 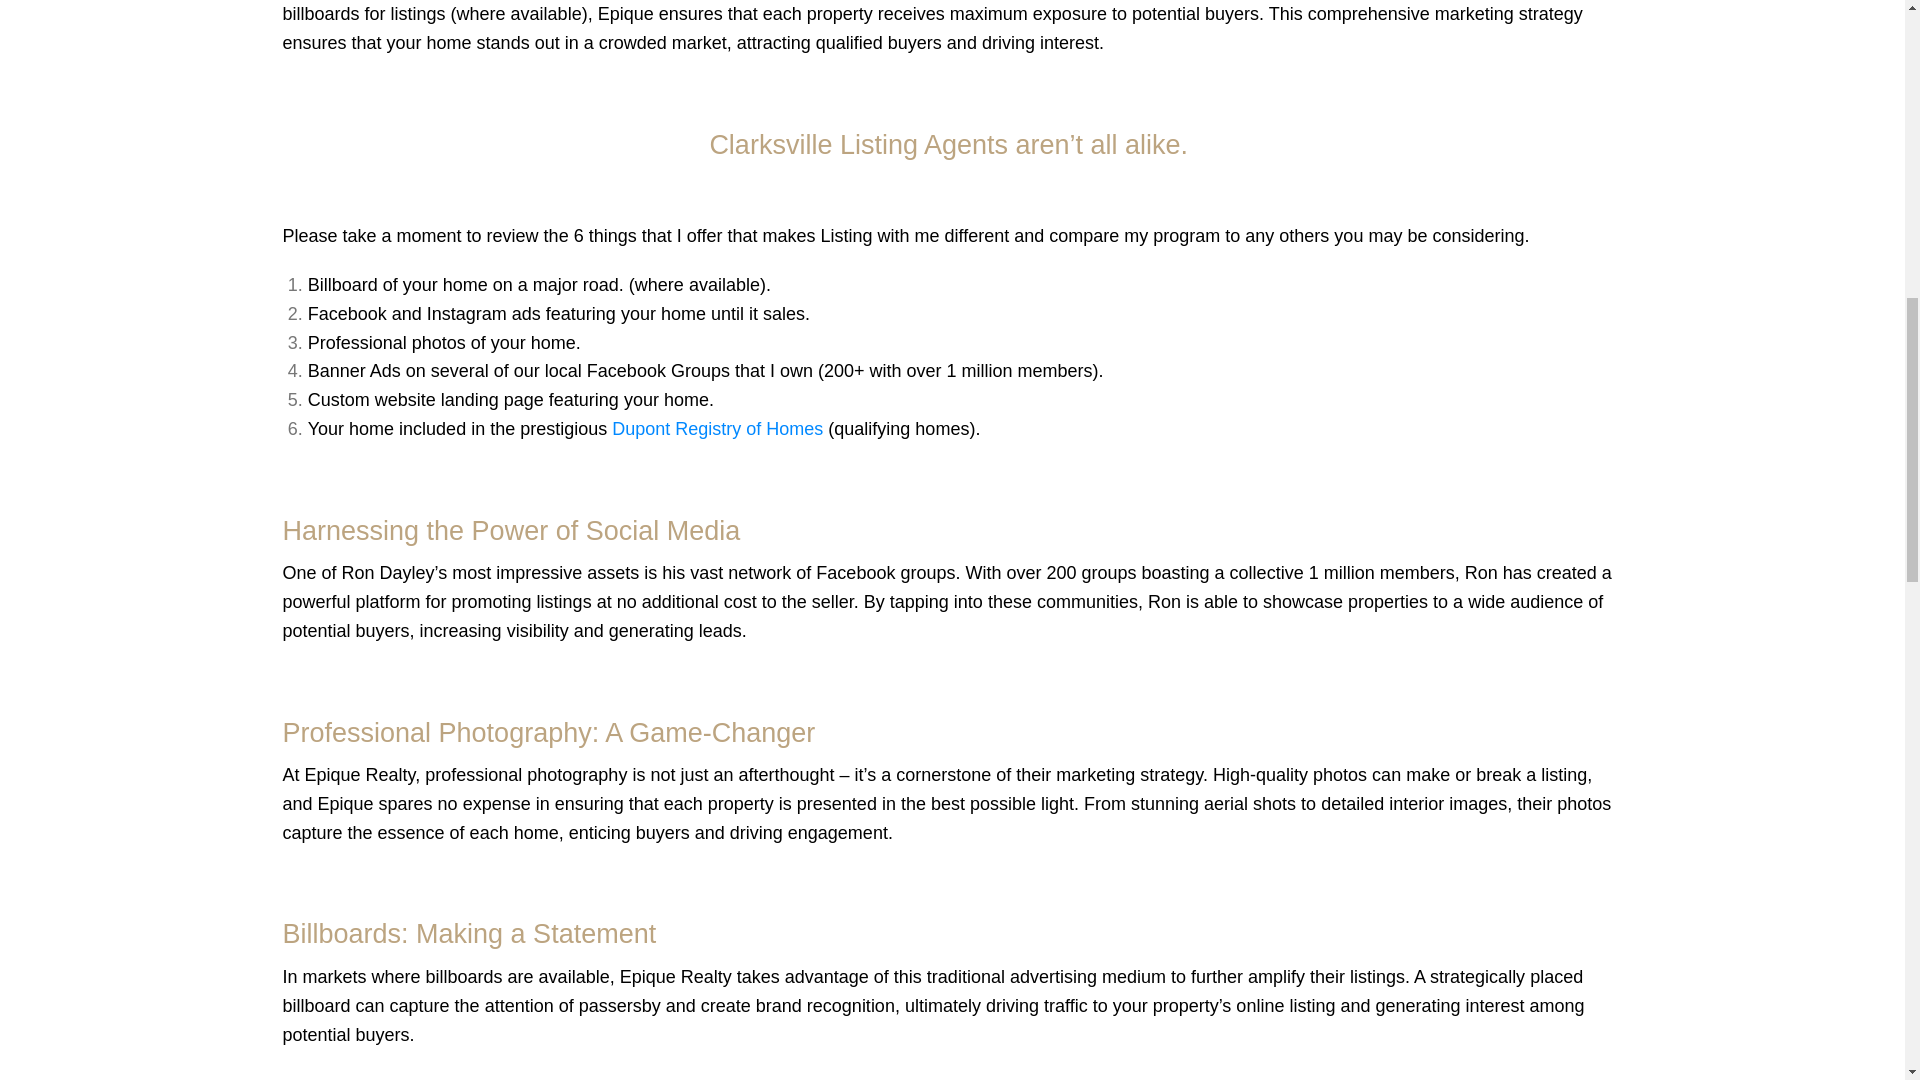 I want to click on Dunbar Bluff, so click(x=460, y=310).